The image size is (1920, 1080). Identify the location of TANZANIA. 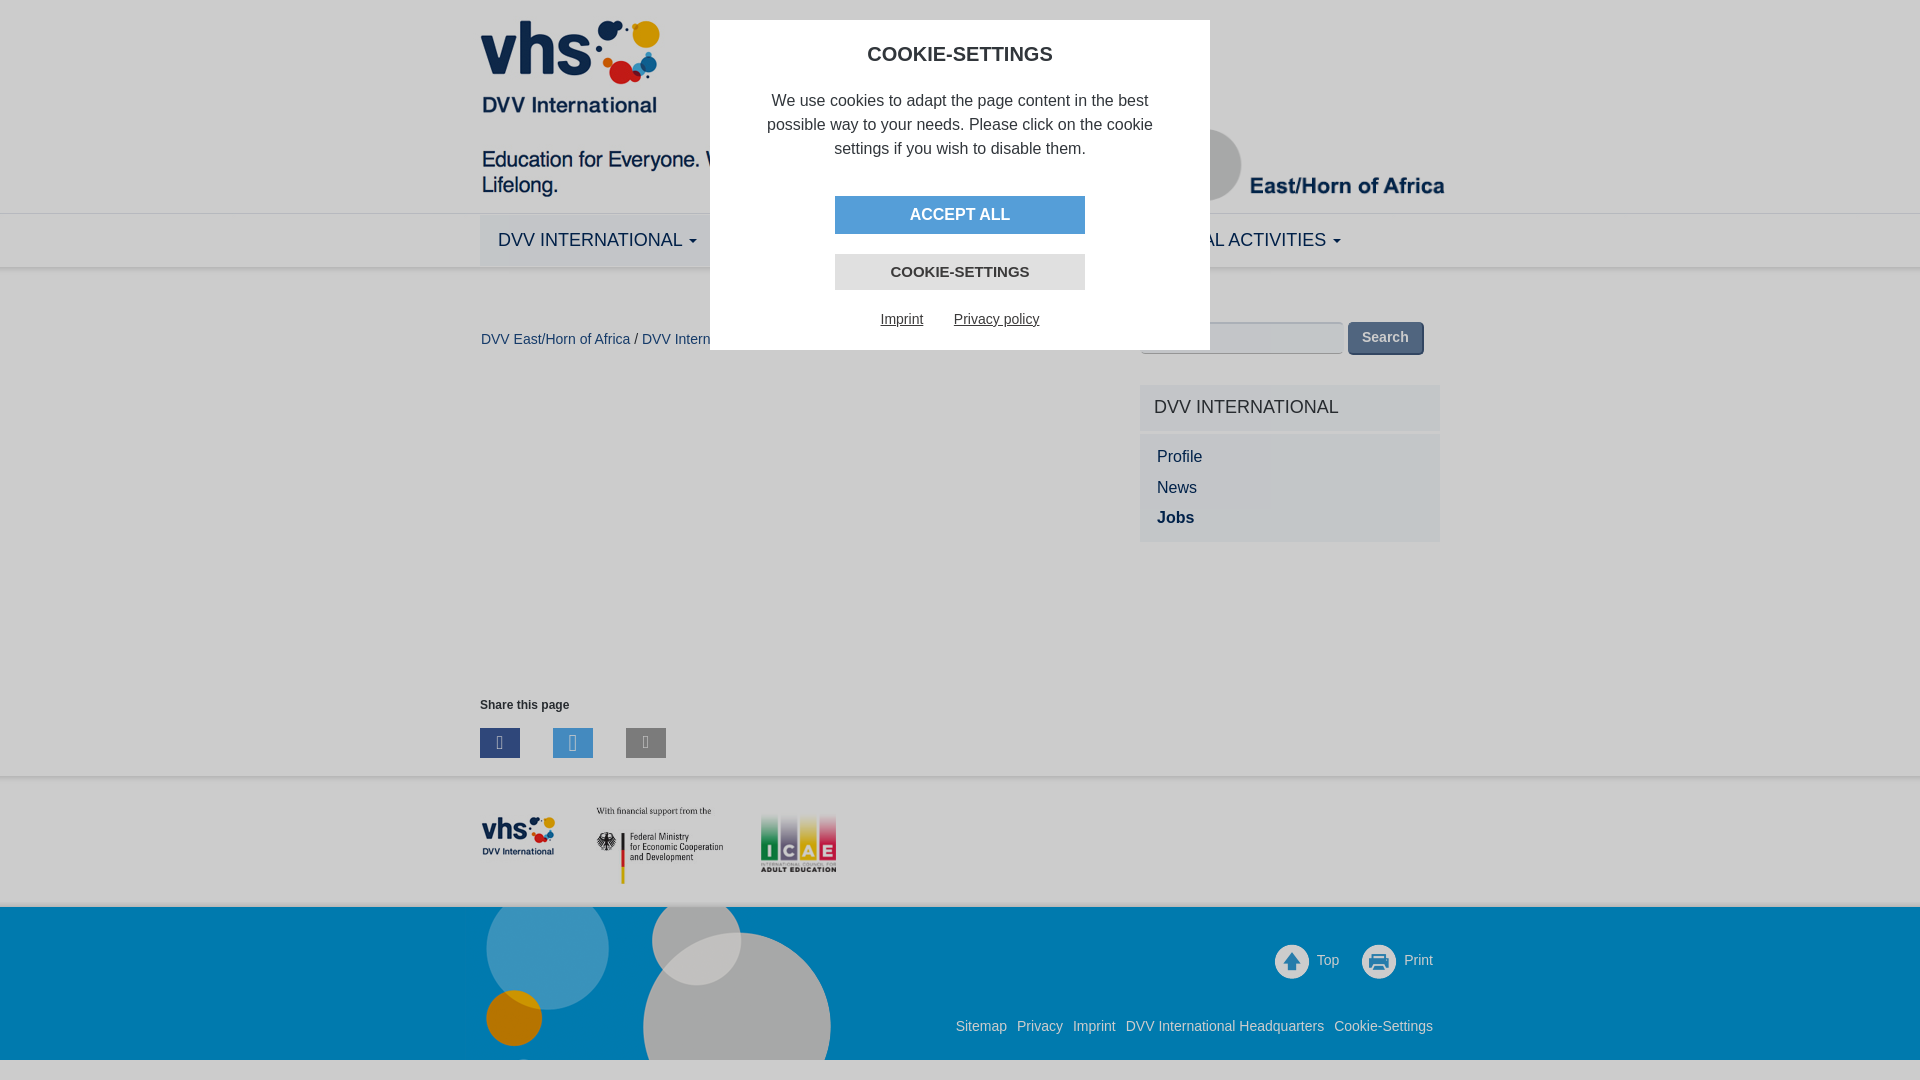
(783, 240).